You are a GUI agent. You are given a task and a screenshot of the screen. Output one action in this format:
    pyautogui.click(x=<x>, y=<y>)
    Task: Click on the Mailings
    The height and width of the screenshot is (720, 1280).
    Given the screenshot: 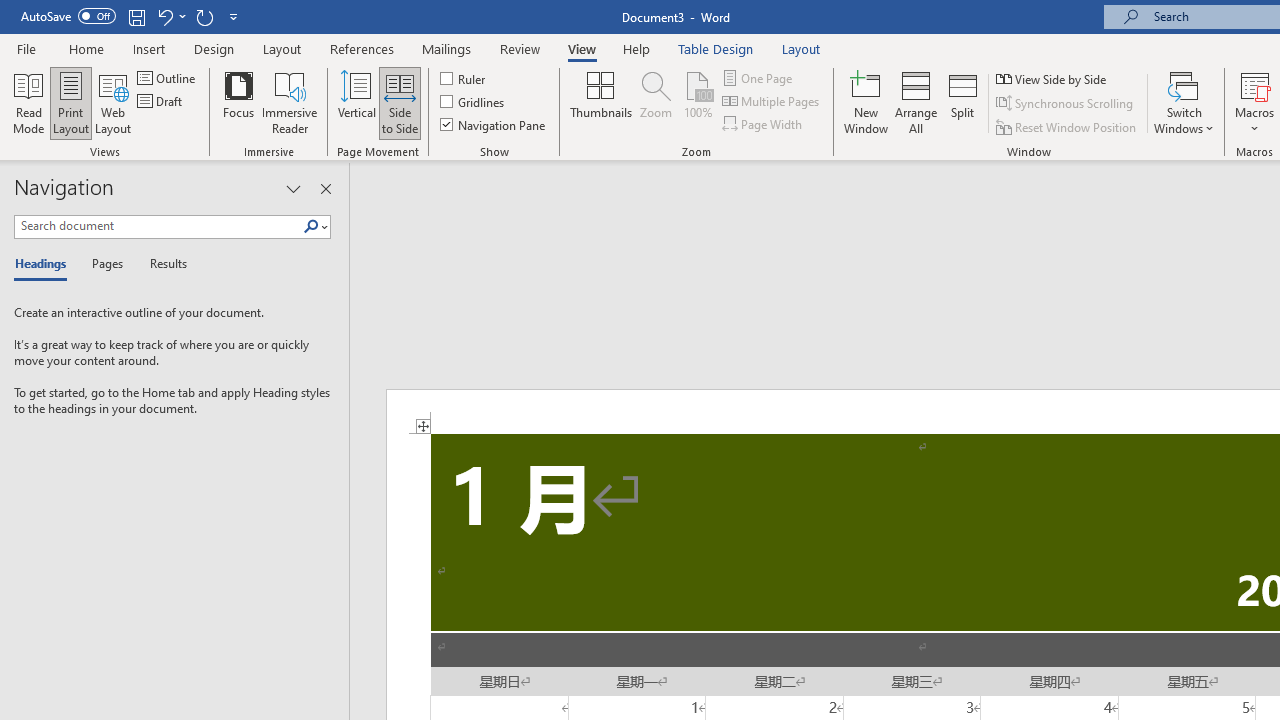 What is the action you would take?
    pyautogui.click(x=447, y=48)
    